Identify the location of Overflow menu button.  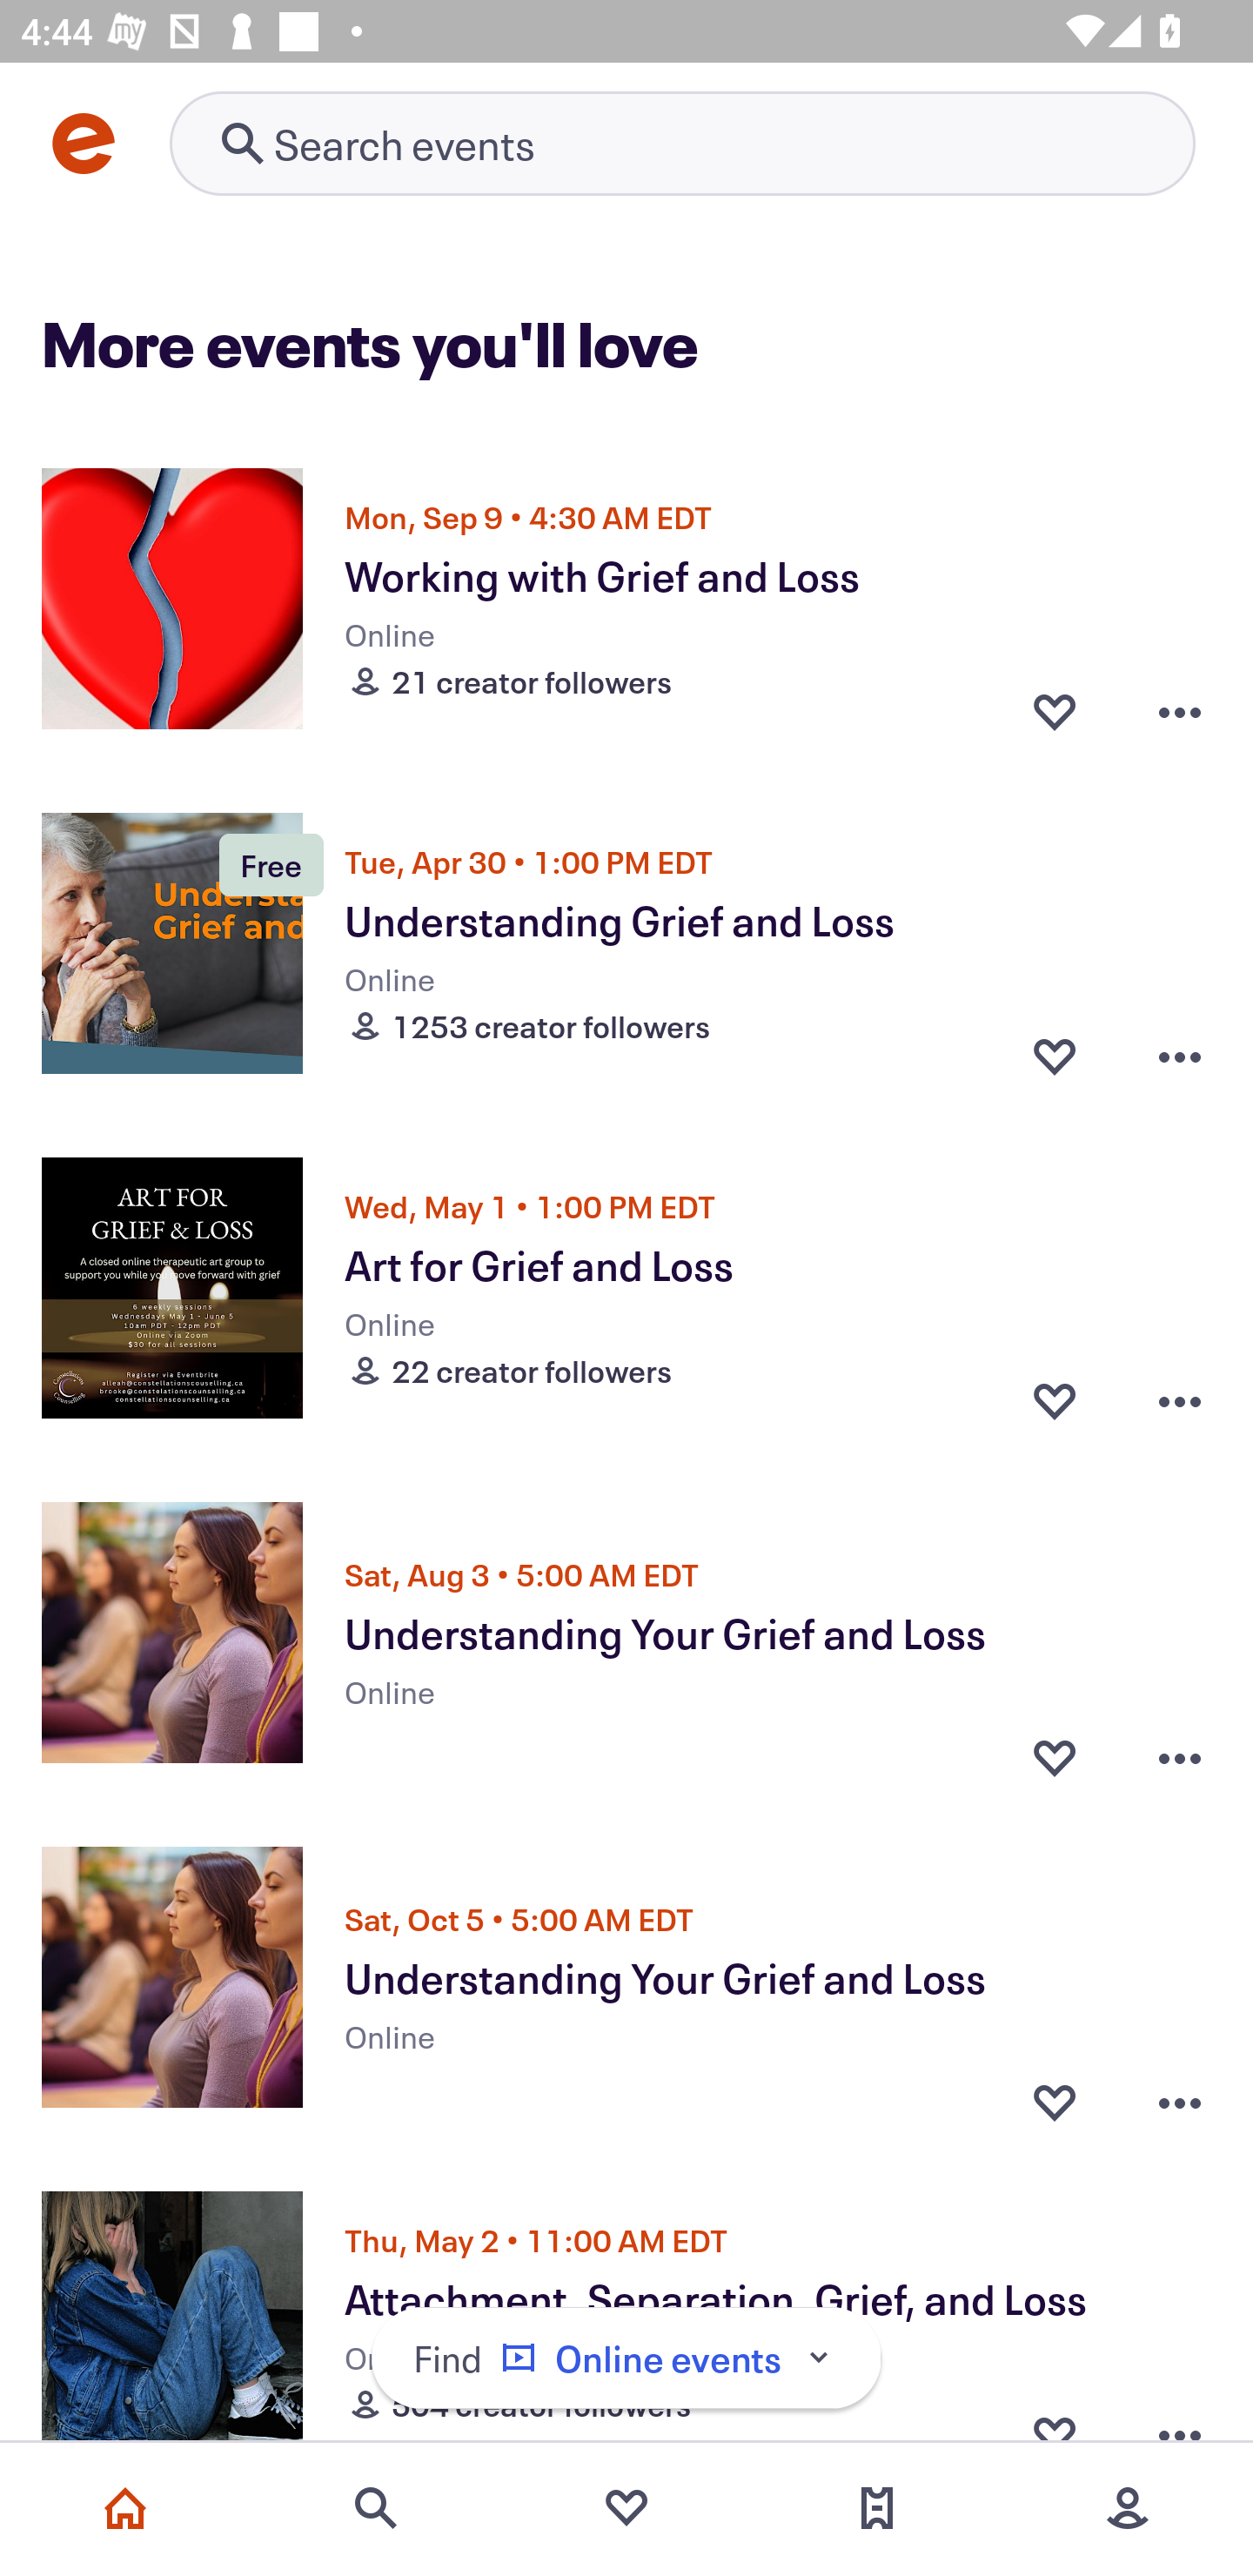
(1180, 1749).